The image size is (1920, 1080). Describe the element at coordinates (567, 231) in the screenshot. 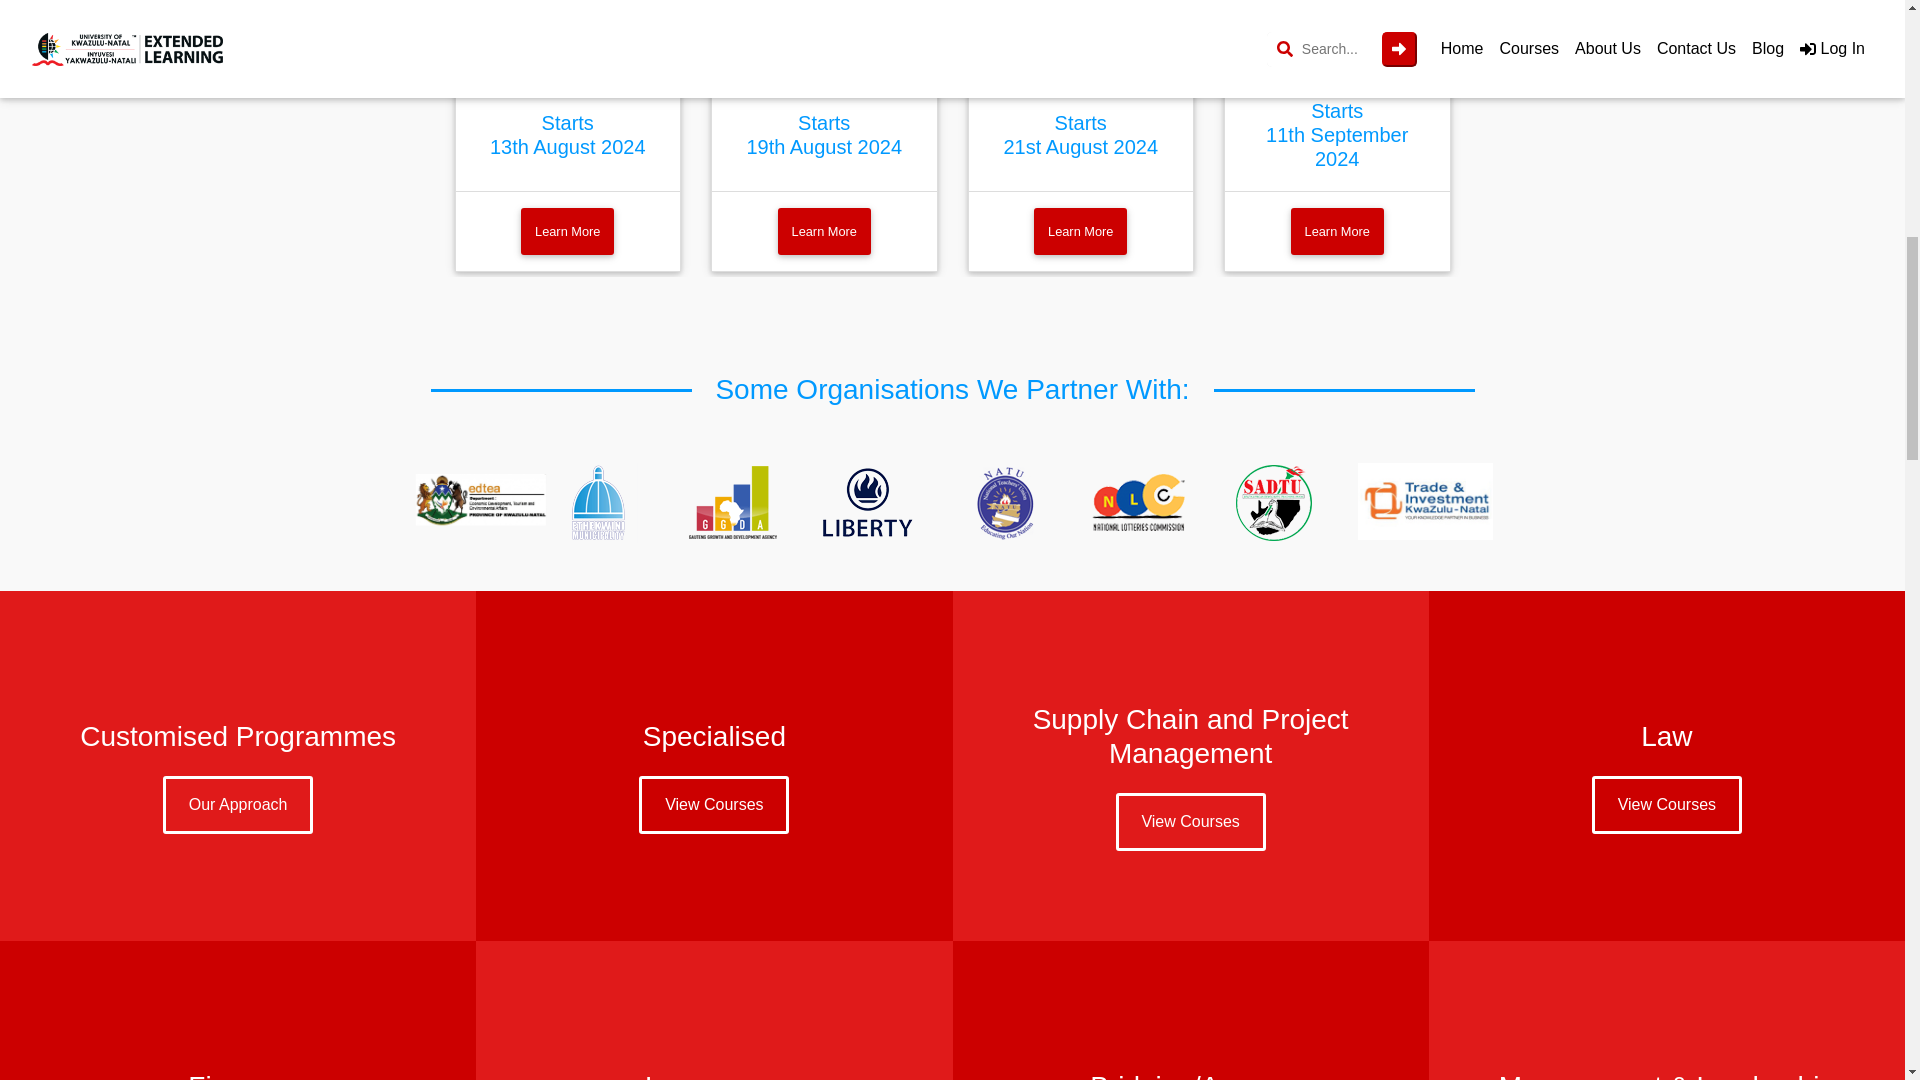

I see `Learn More` at that location.